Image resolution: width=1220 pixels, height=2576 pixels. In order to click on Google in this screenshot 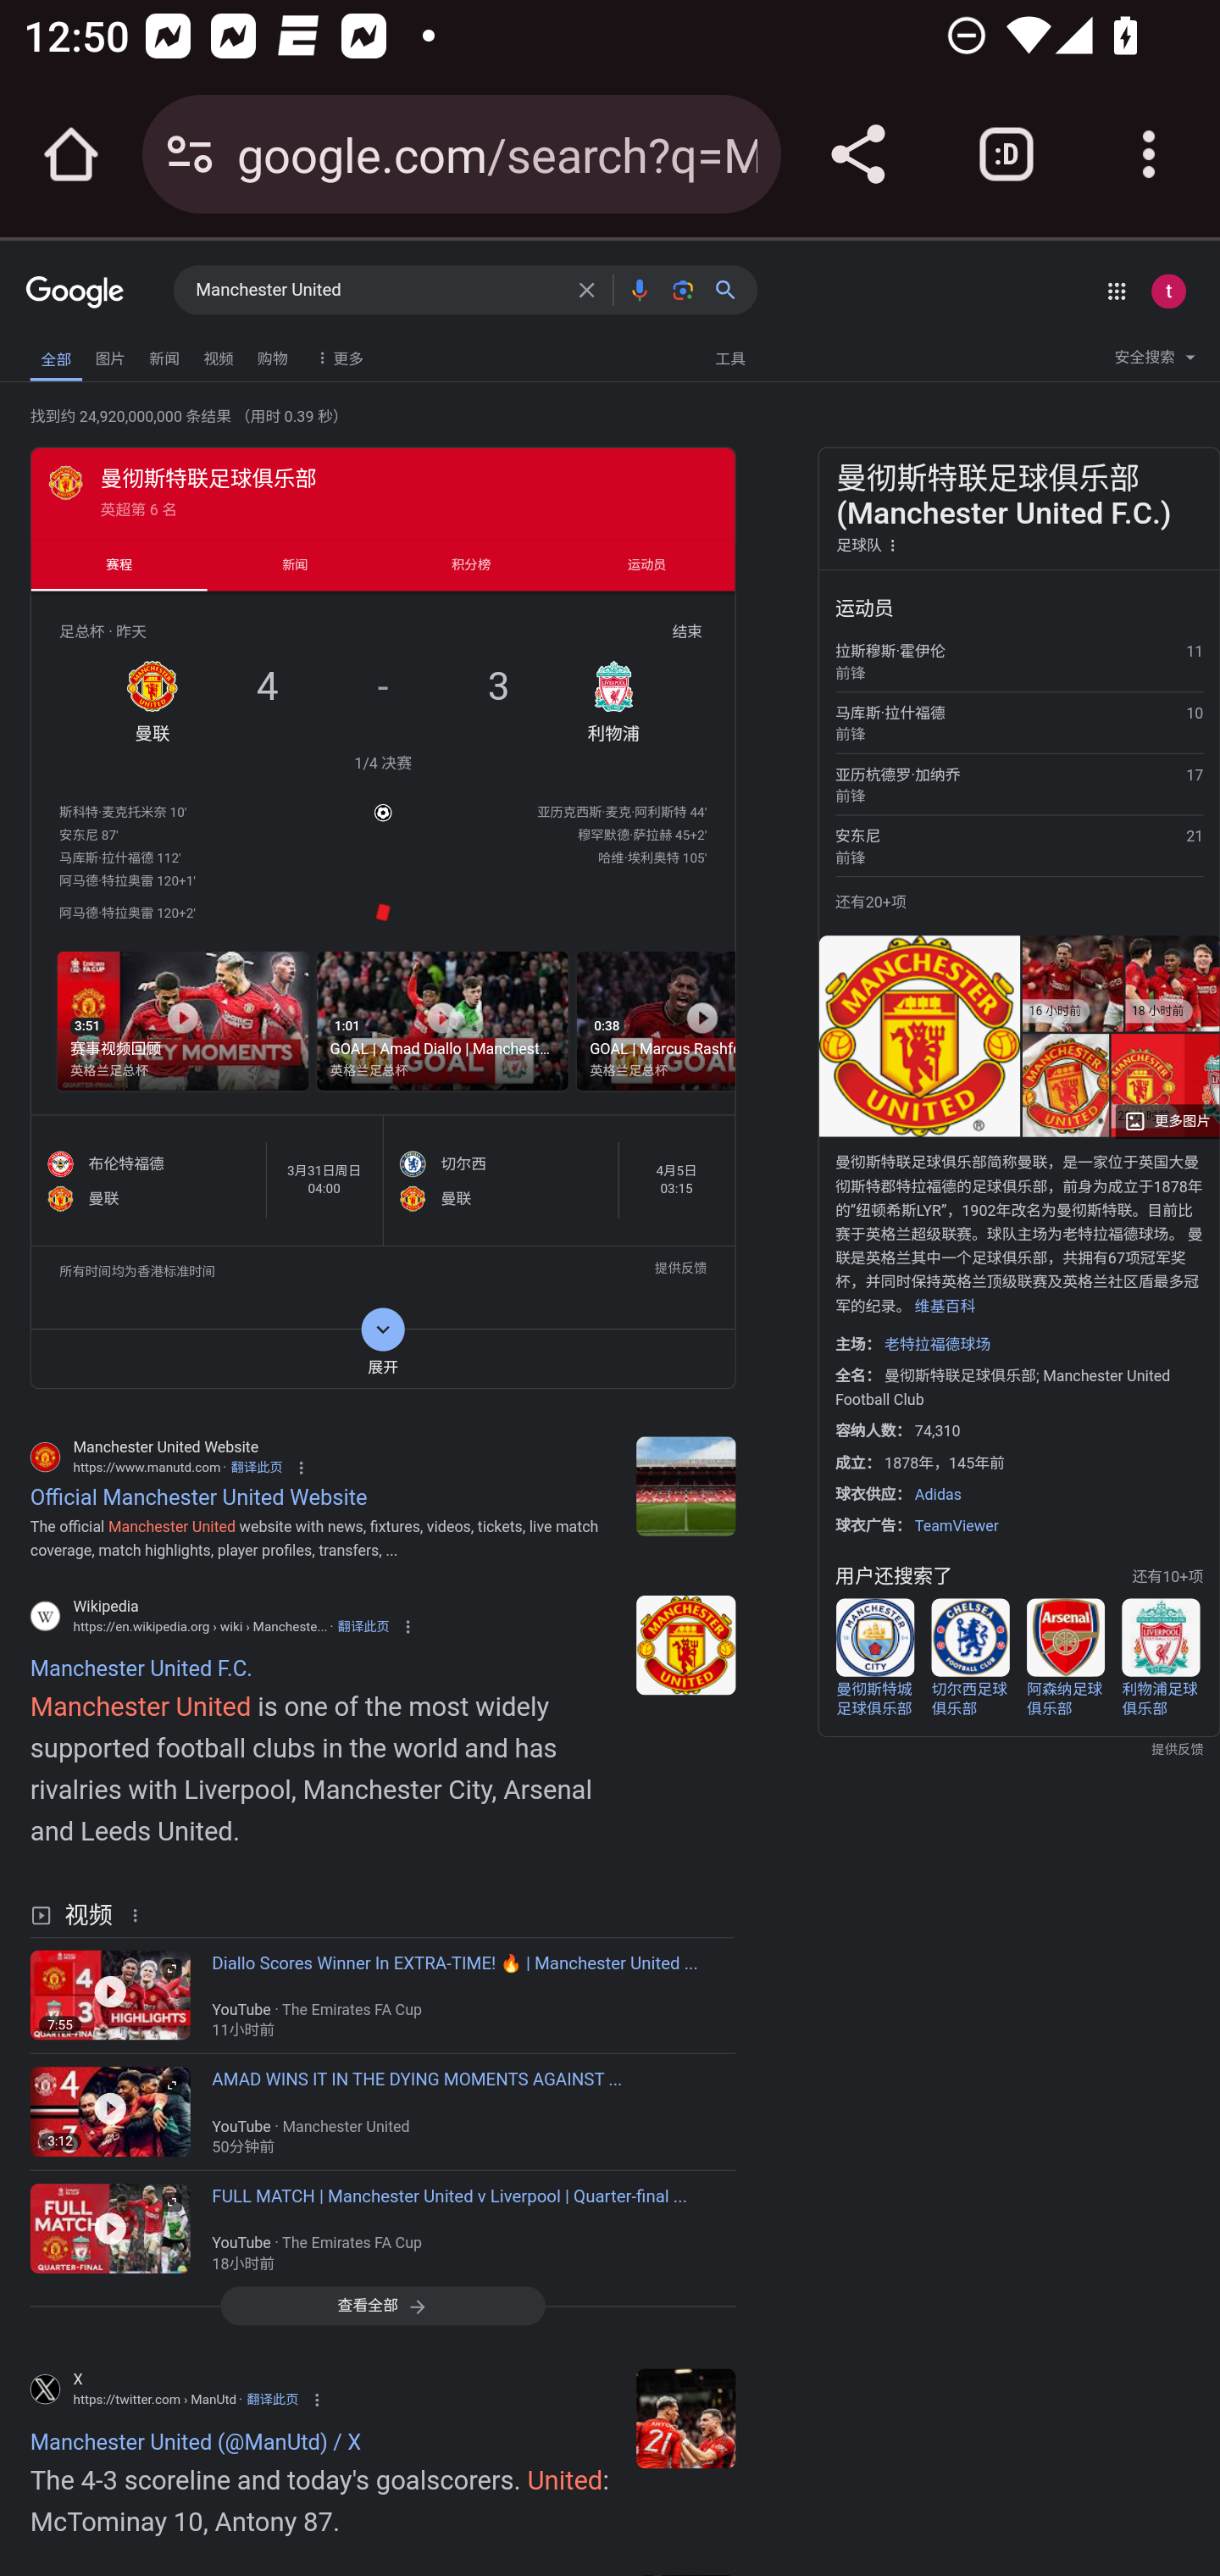, I will do `click(75, 293)`.